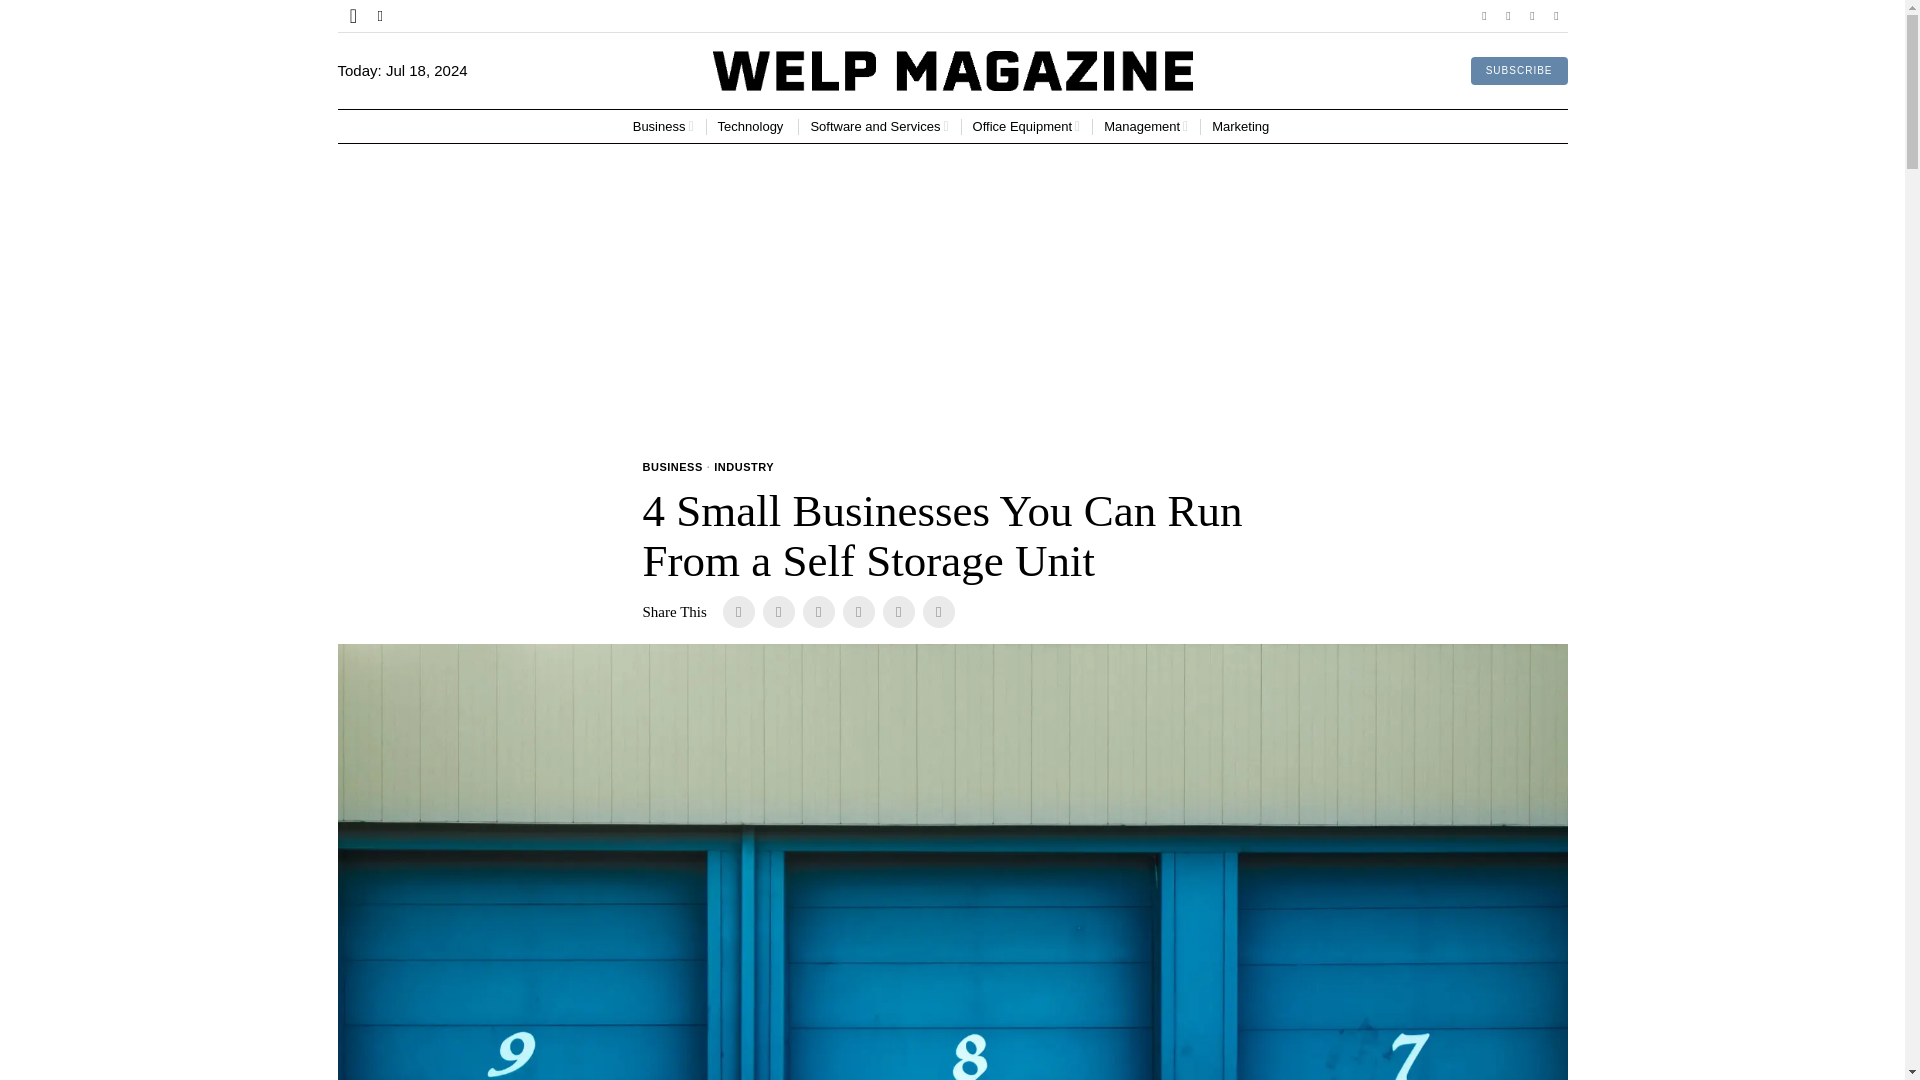 This screenshot has width=1920, height=1080. Describe the element at coordinates (1026, 126) in the screenshot. I see `Office Equipment` at that location.